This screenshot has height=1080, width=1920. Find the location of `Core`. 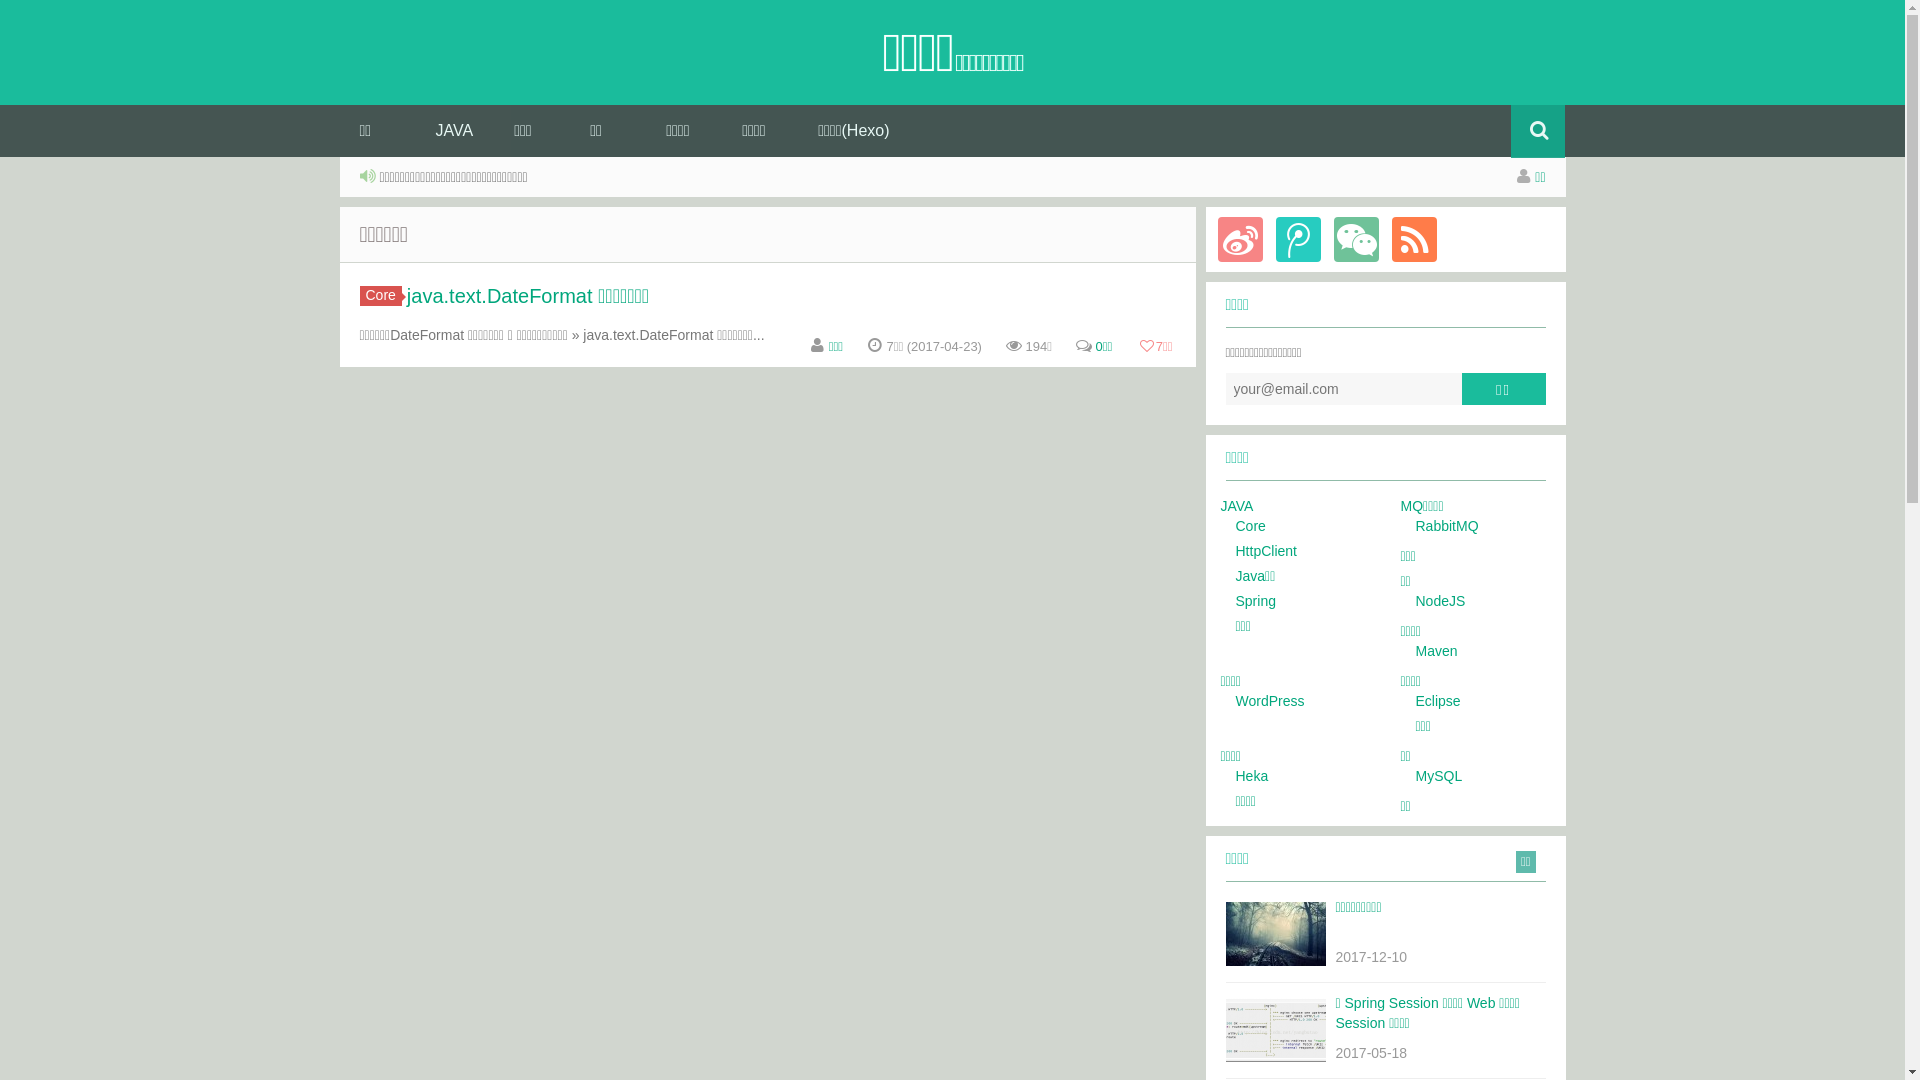

Core is located at coordinates (1251, 526).